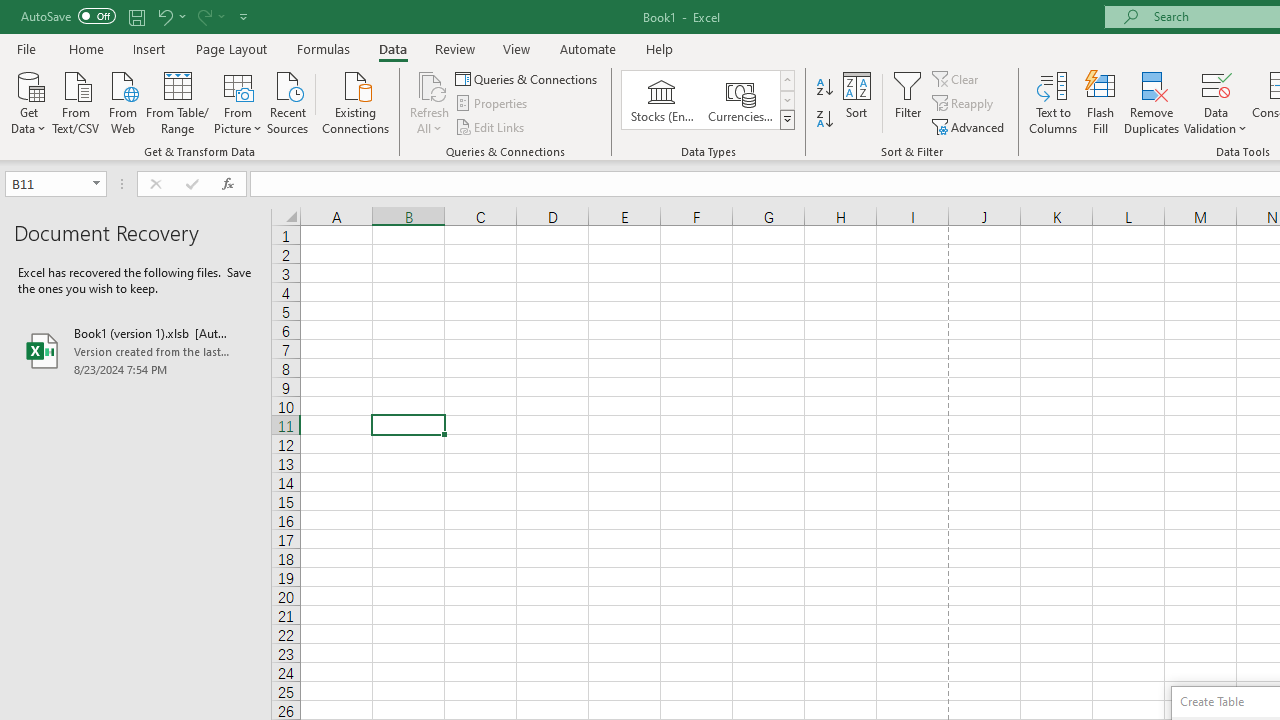 Image resolution: width=1280 pixels, height=720 pixels. What do you see at coordinates (786, 80) in the screenshot?
I see `Row up` at bounding box center [786, 80].